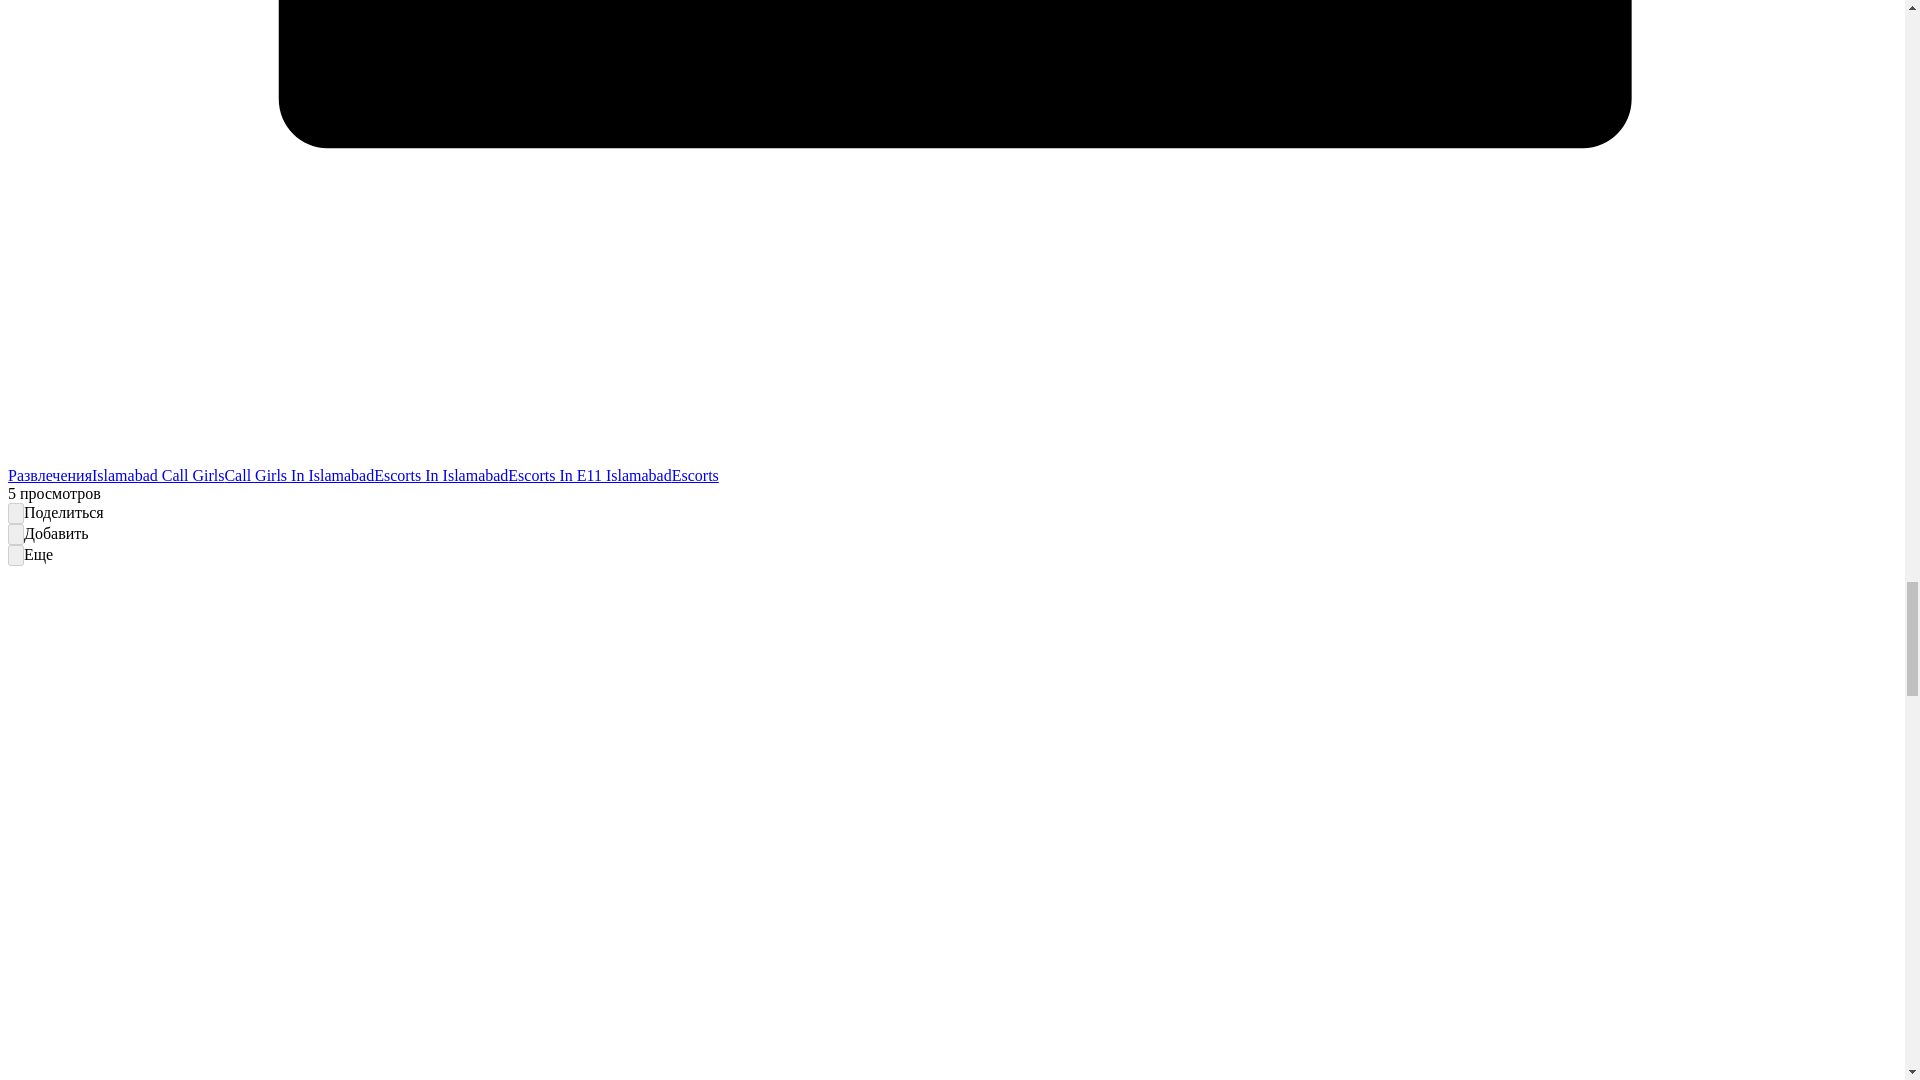 The height and width of the screenshot is (1080, 1920). Describe the element at coordinates (589, 474) in the screenshot. I see `Escorts In E11 Islamabad` at that location.